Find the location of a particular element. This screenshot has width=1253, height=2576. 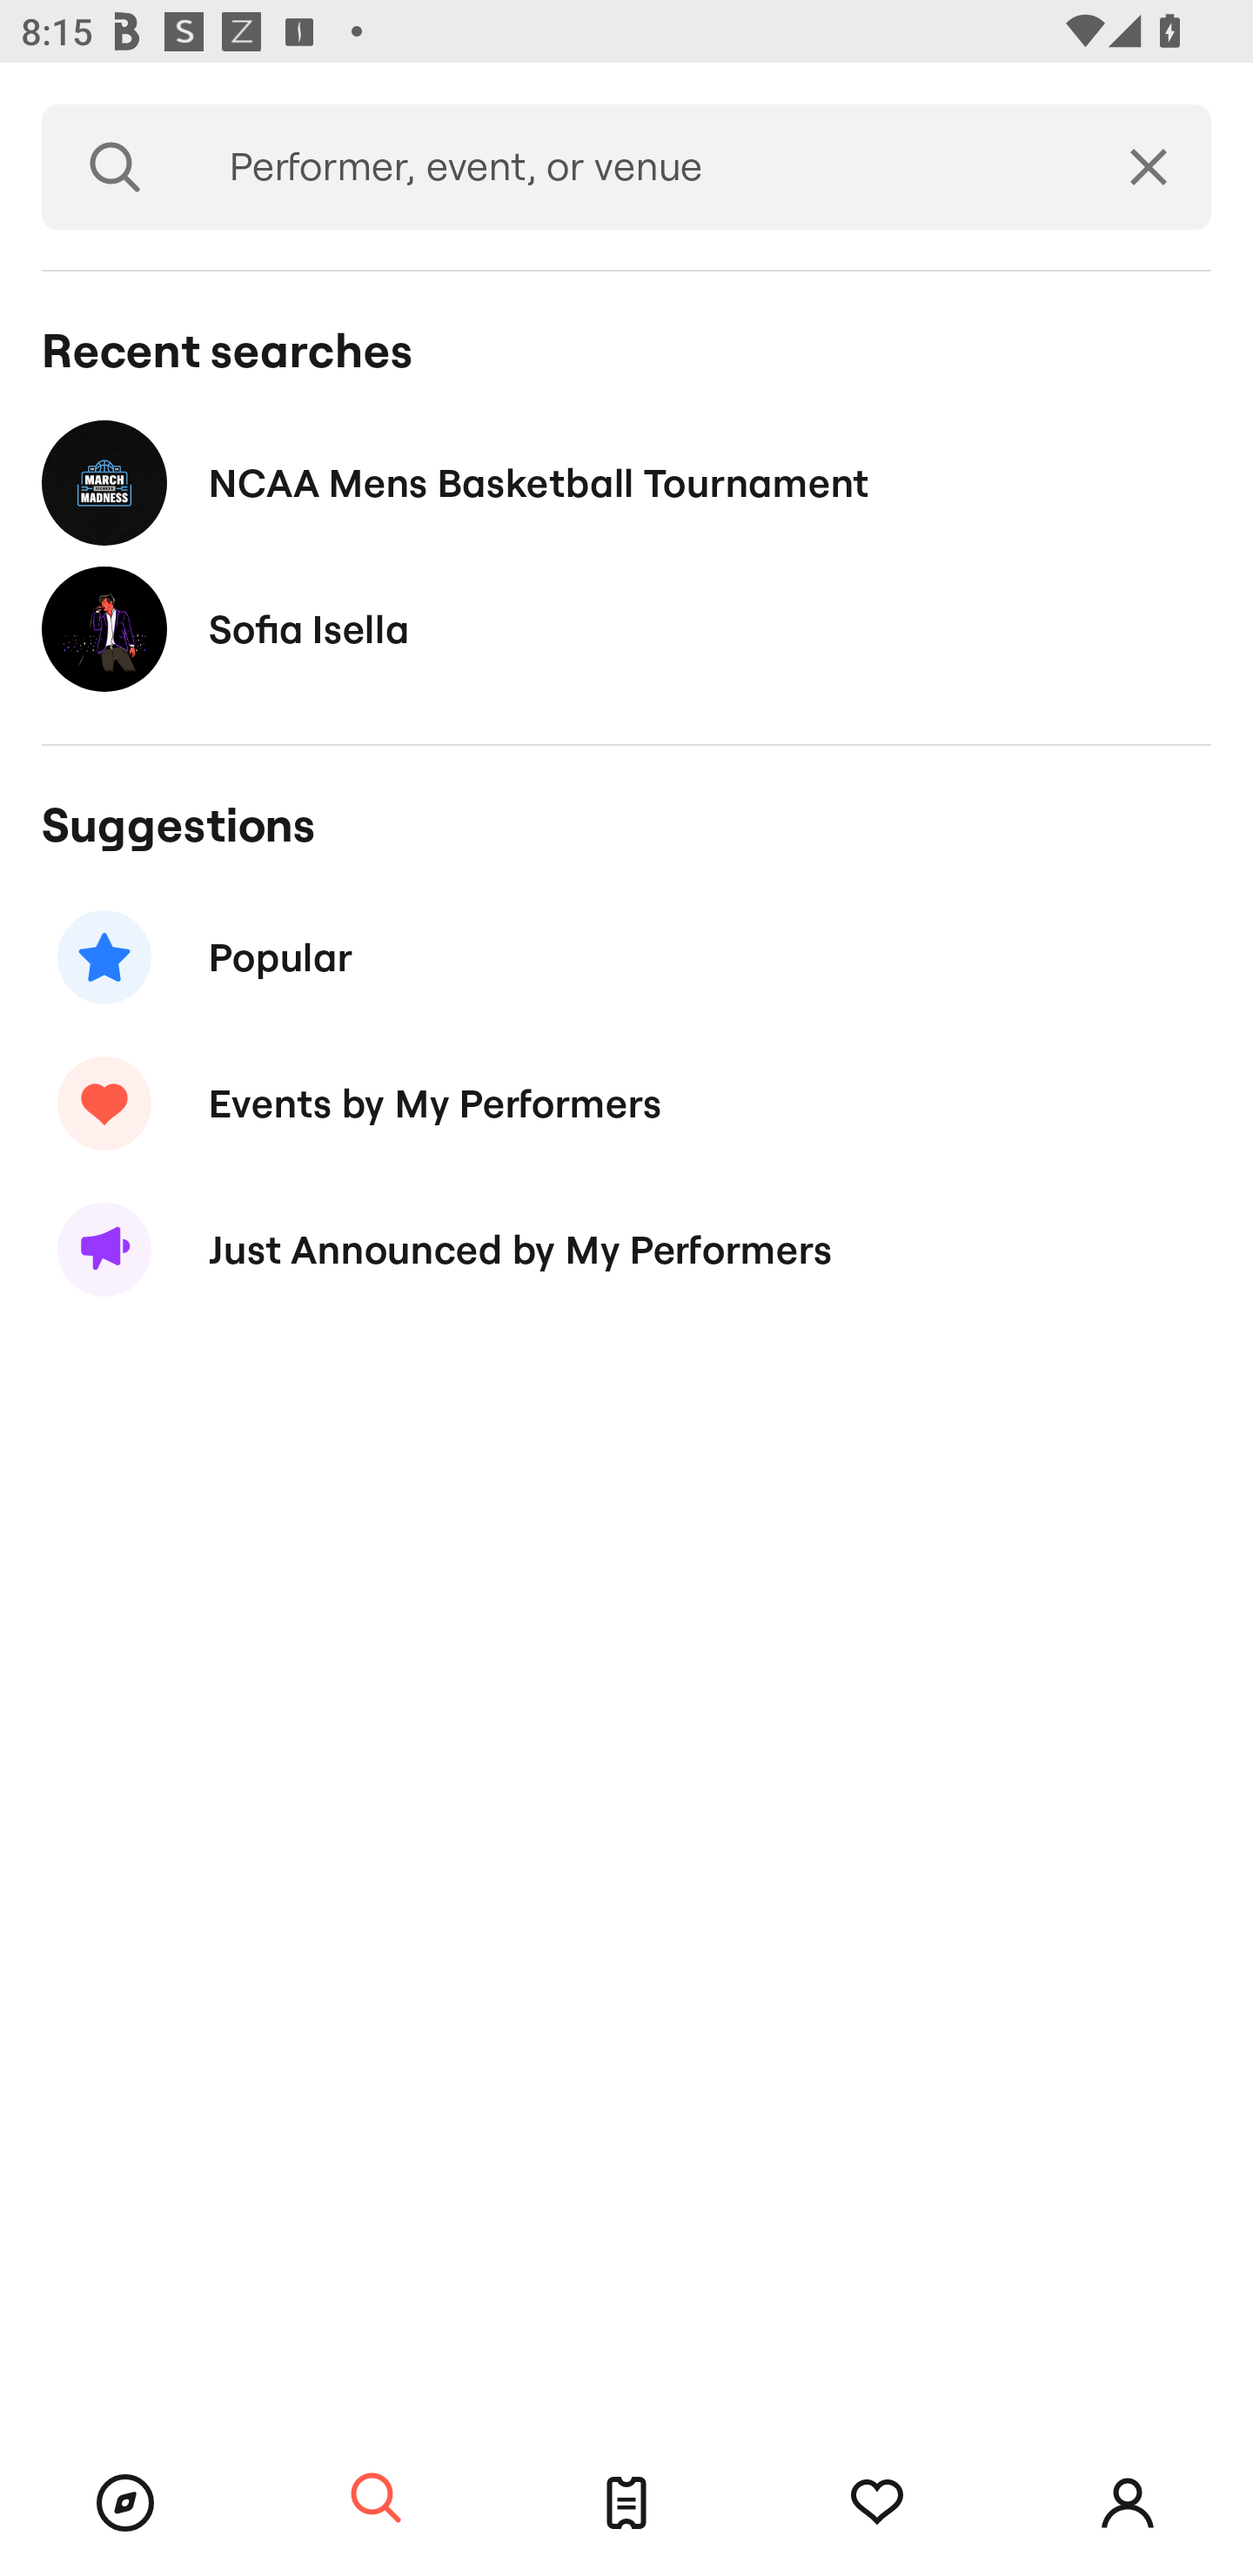

Account is located at coordinates (1128, 2503).